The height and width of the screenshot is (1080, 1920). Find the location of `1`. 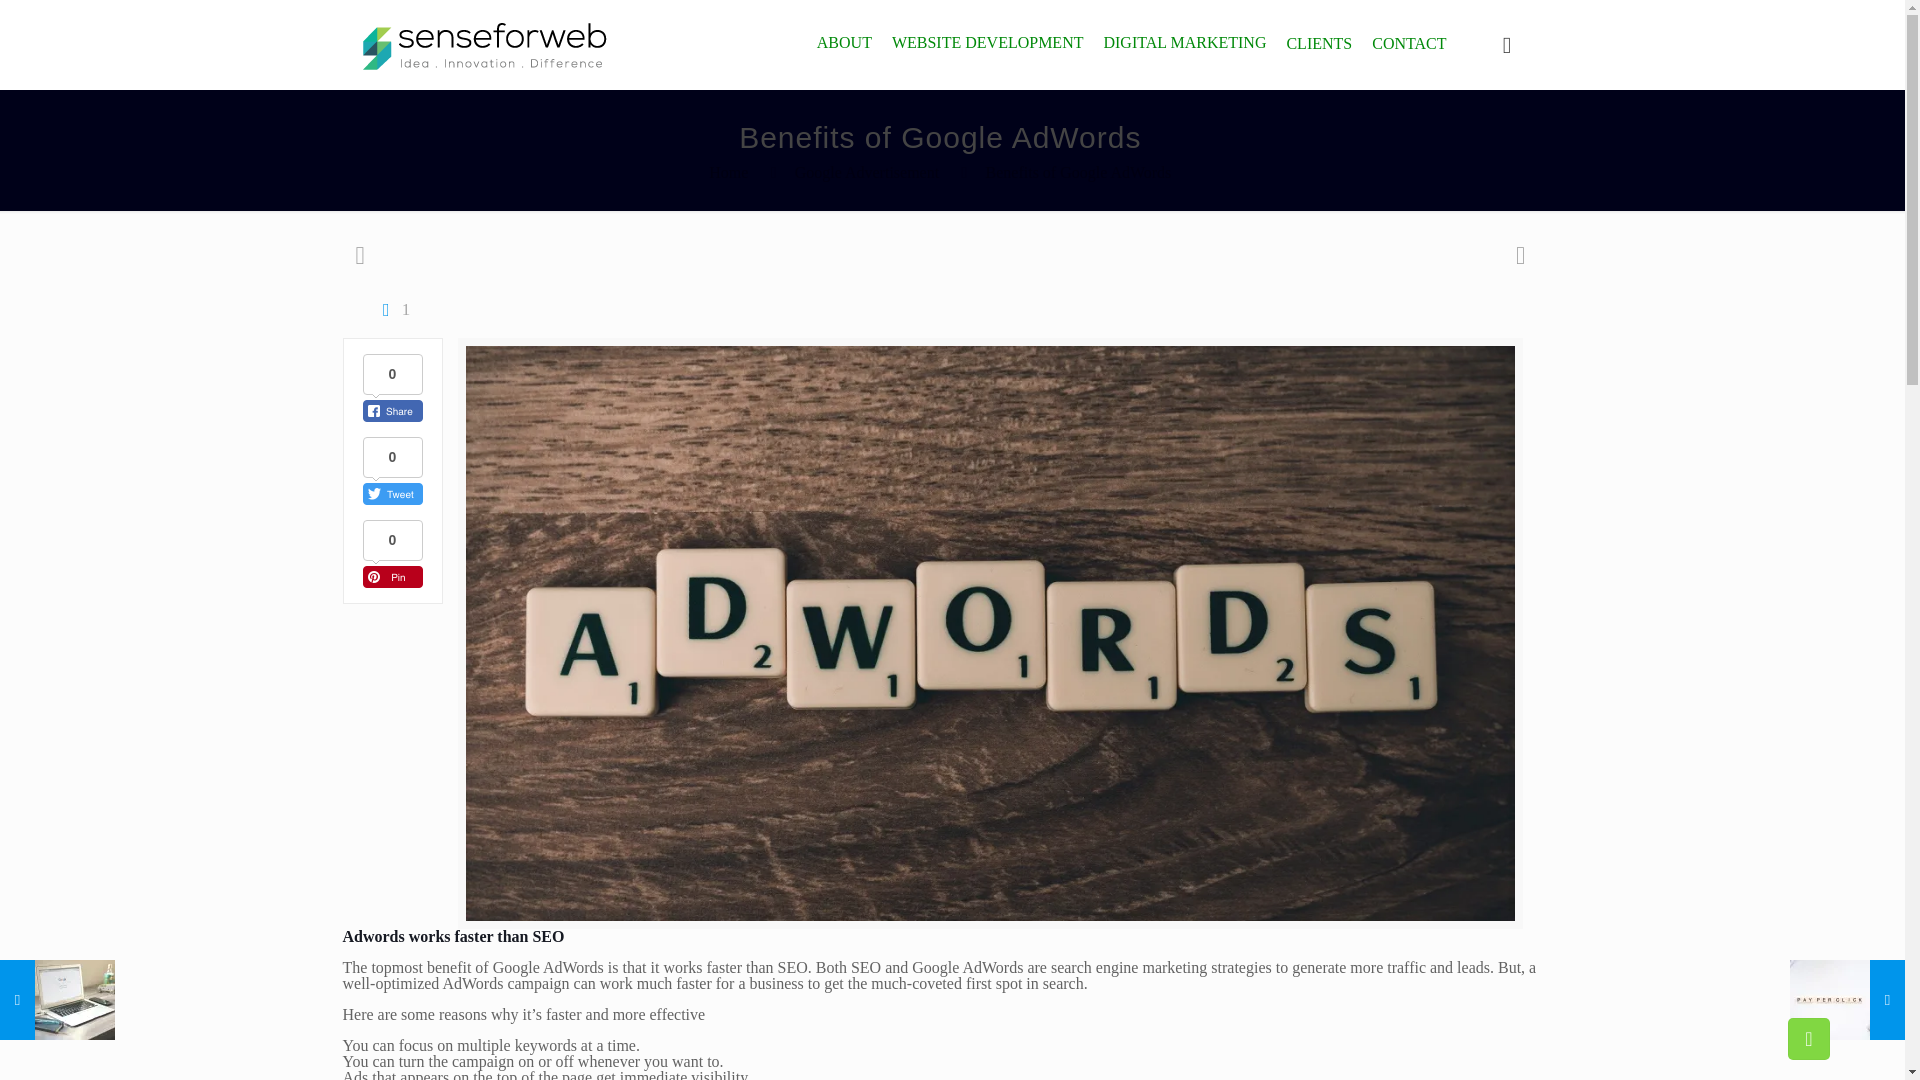

1 is located at coordinates (392, 309).